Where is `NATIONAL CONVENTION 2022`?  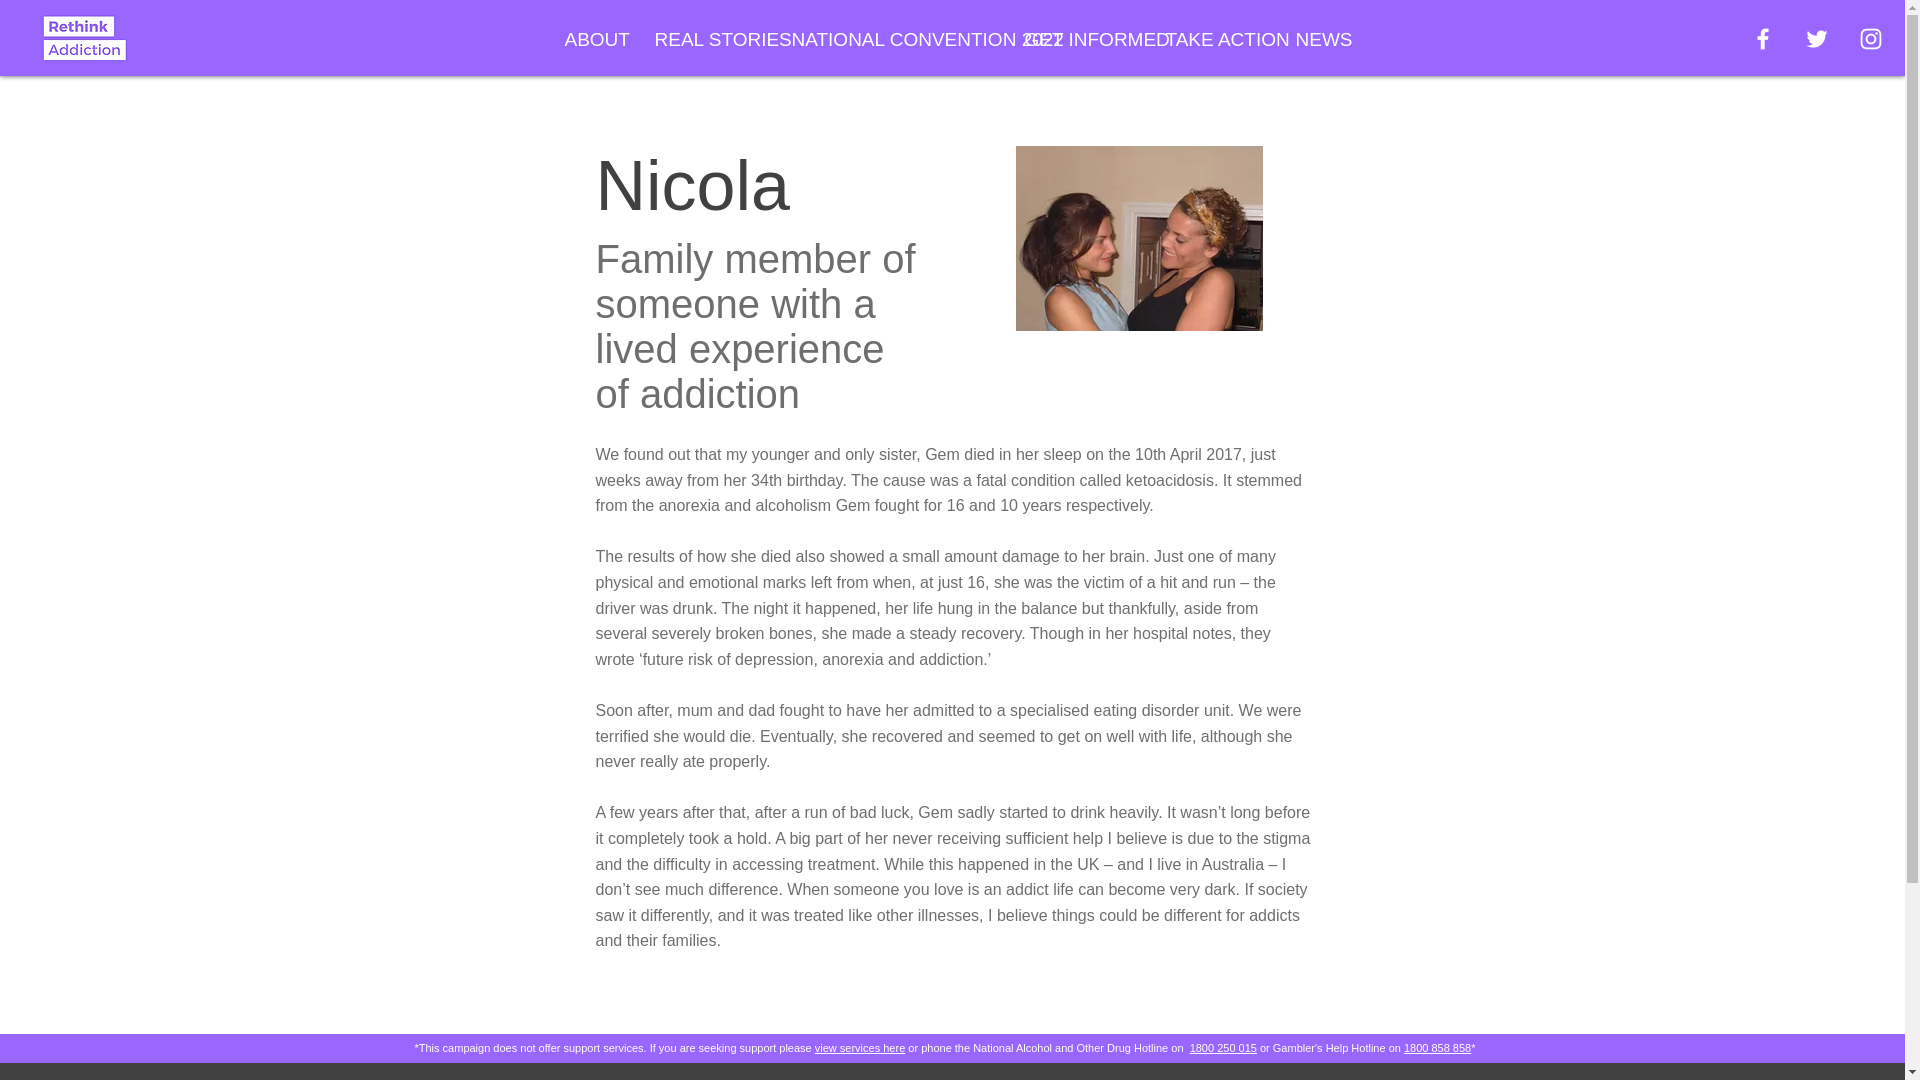 NATIONAL CONVENTION 2022 is located at coordinates (892, 40).